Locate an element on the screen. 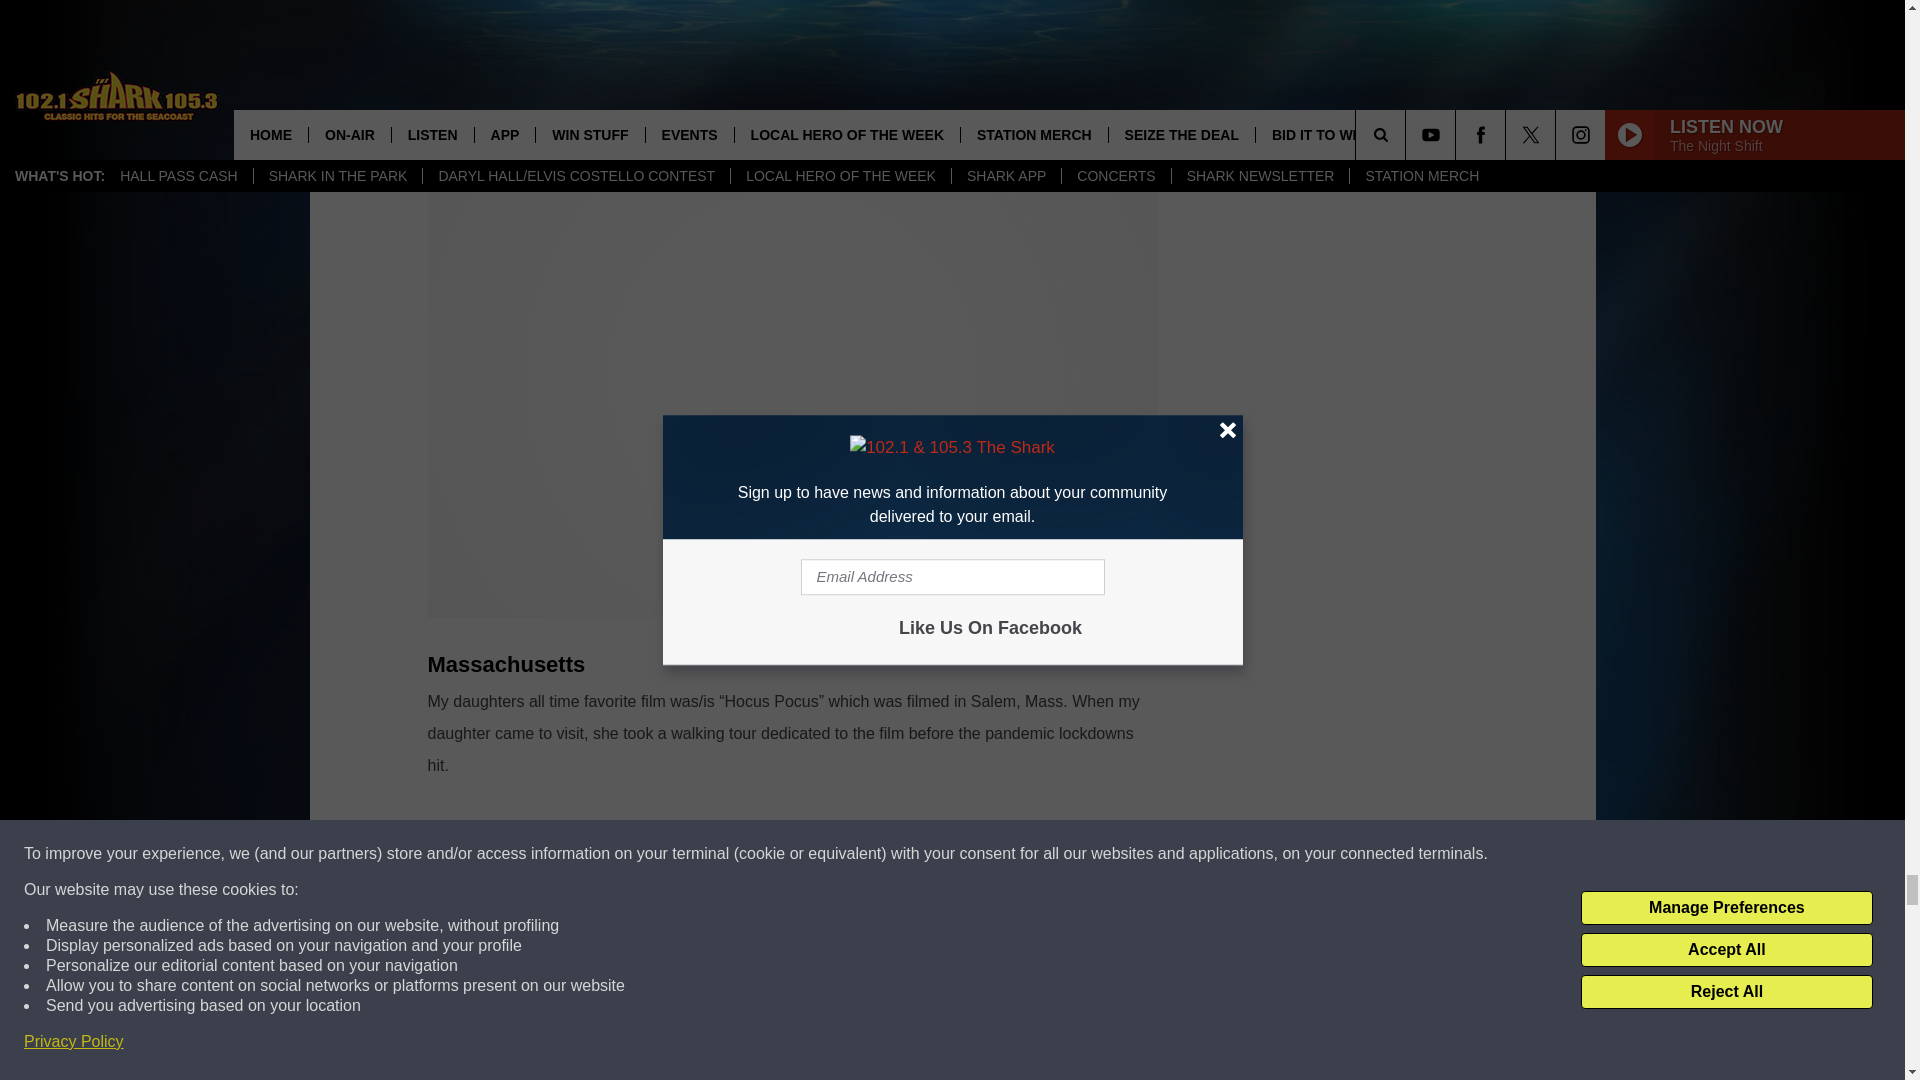 The height and width of the screenshot is (1080, 1920). YouTube video player is located at coordinates (792, 947).